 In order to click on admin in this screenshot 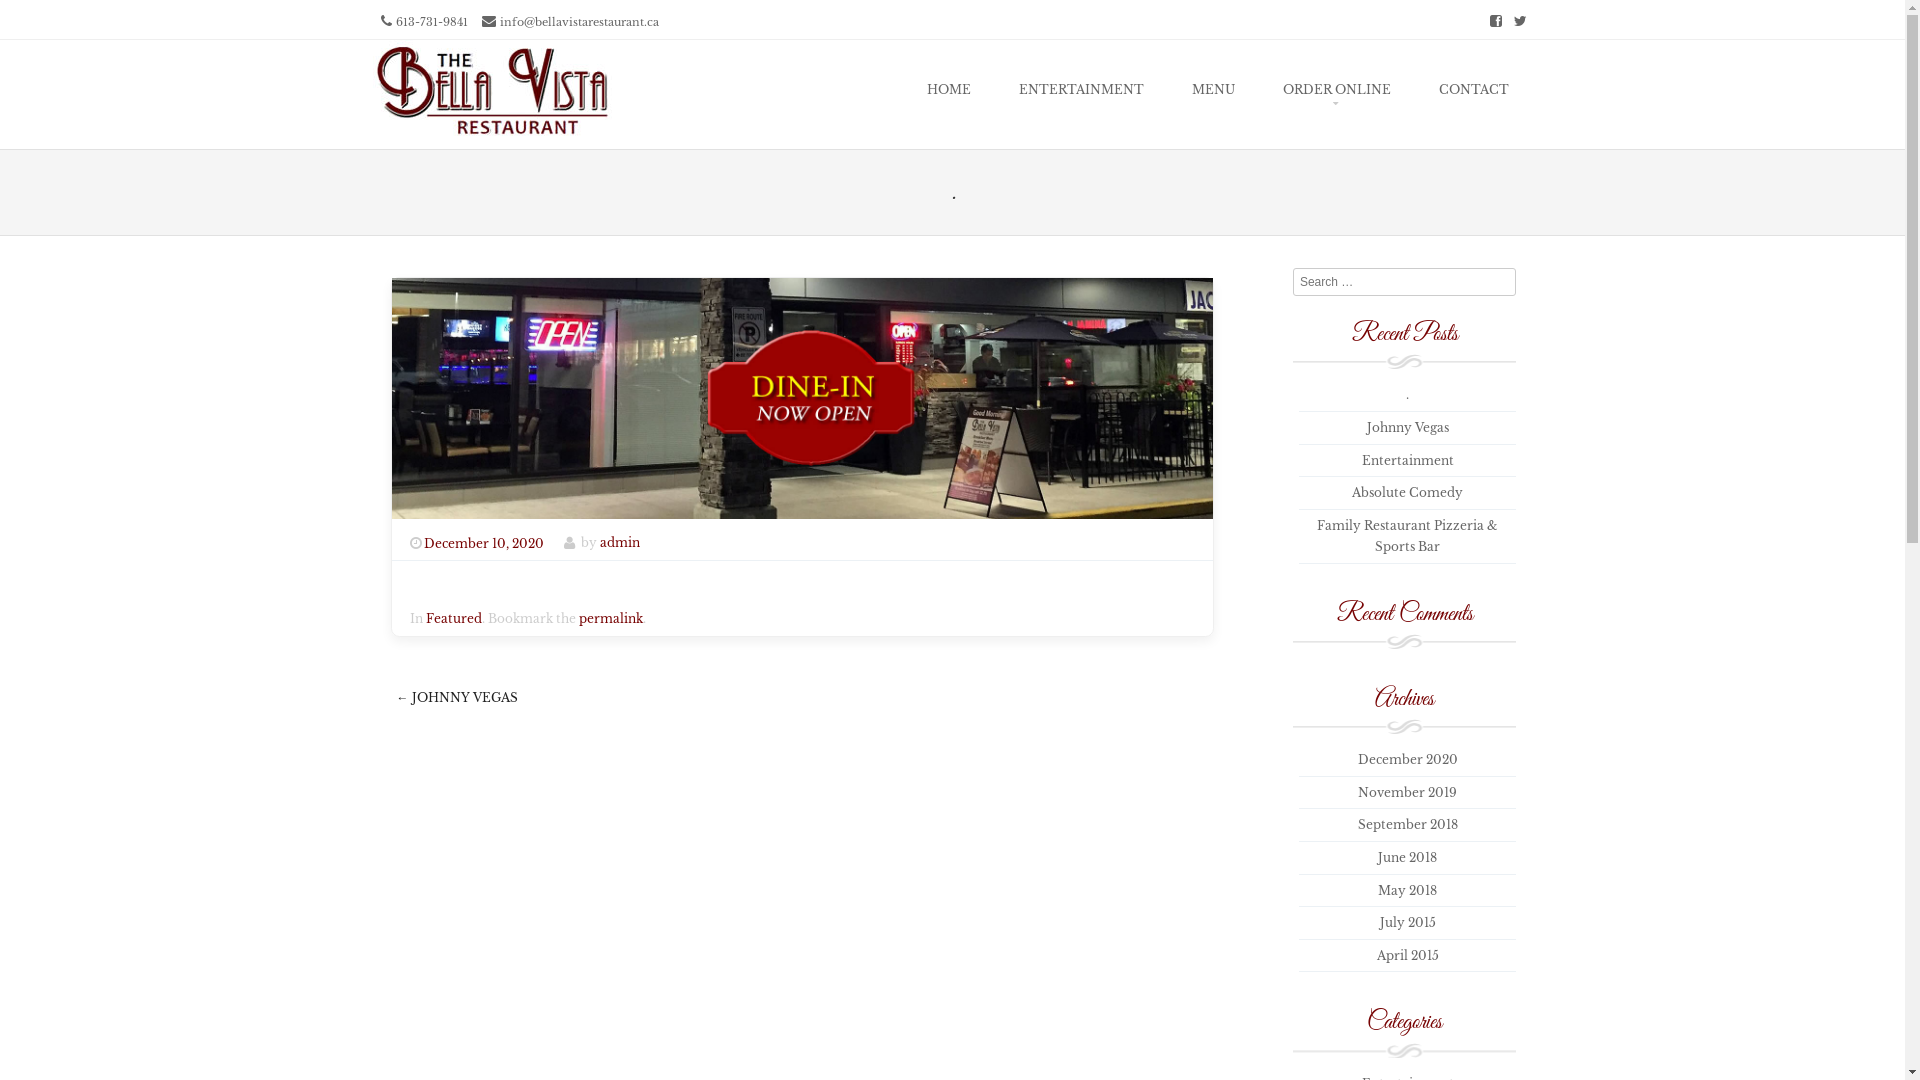, I will do `click(620, 544)`.